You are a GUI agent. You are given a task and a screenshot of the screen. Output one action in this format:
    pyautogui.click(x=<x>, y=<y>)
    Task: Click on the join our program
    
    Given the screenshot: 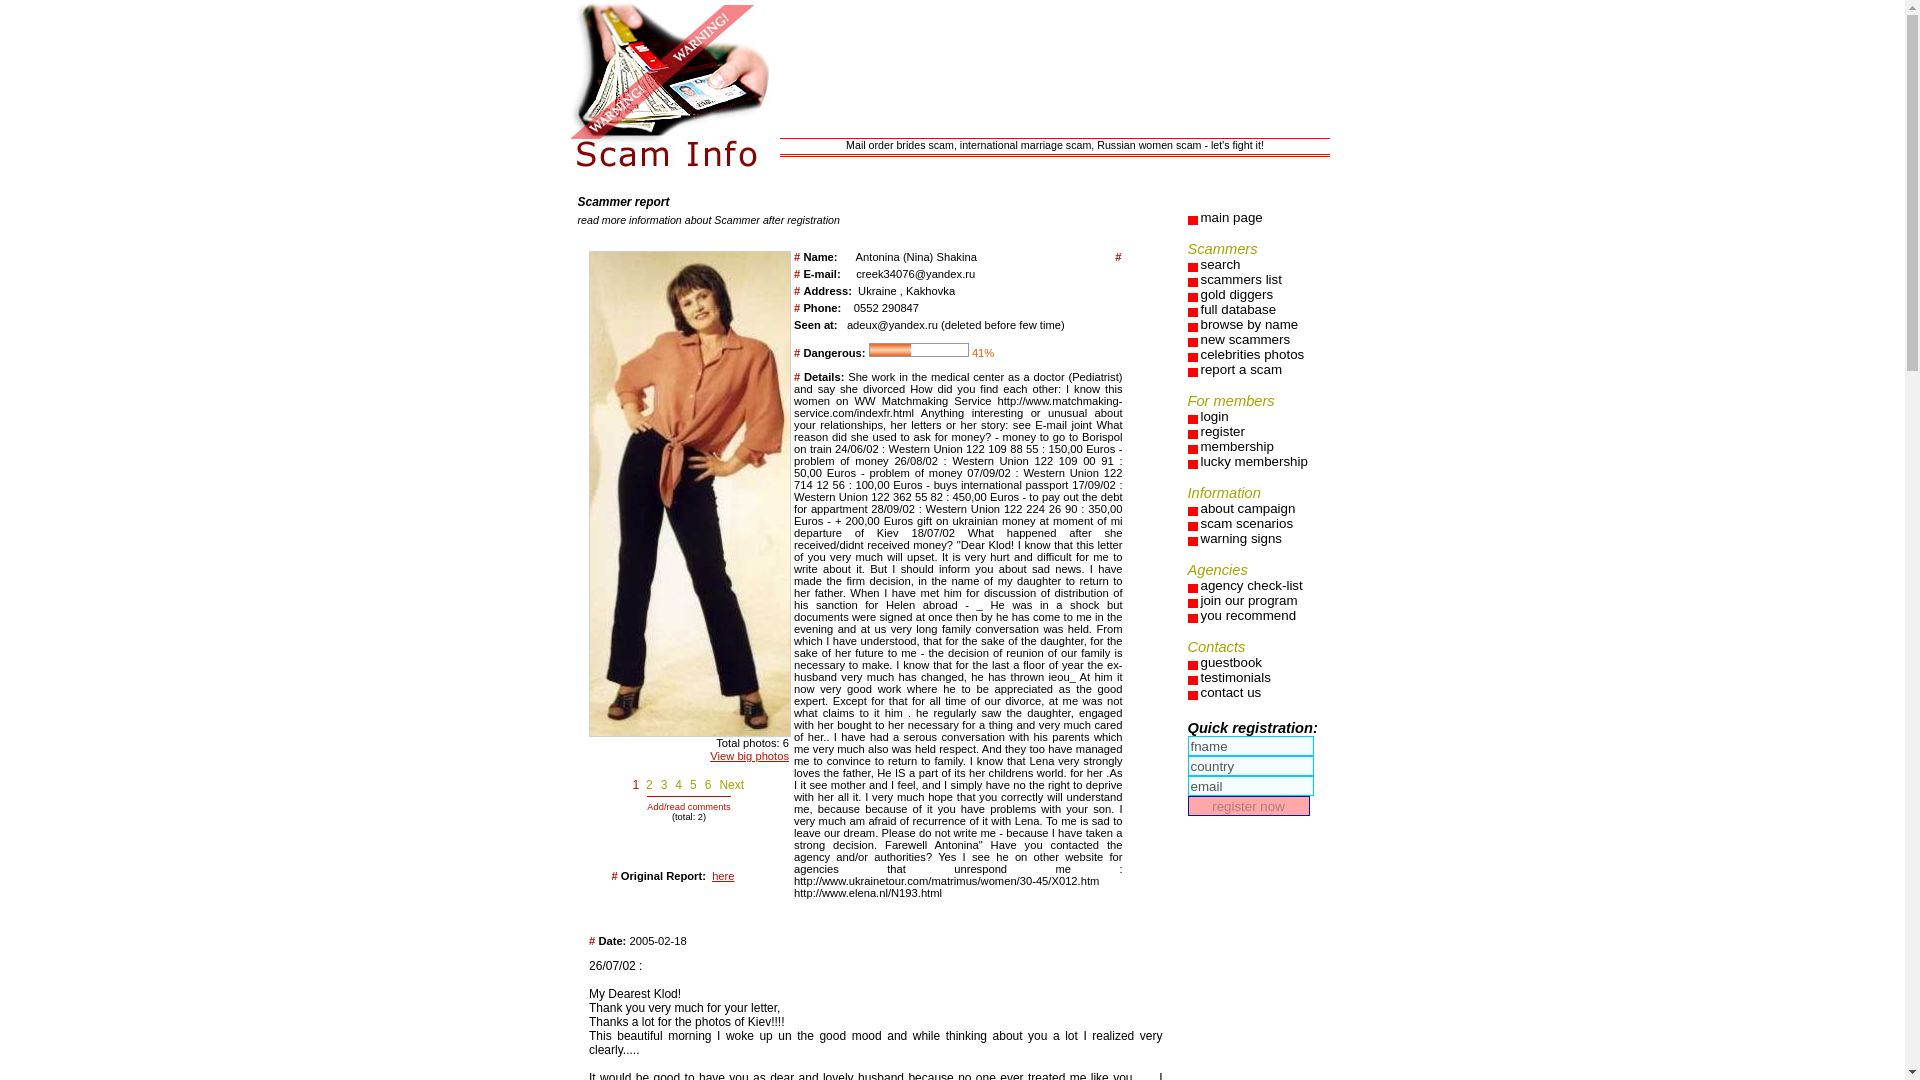 What is the action you would take?
    pyautogui.click(x=1263, y=600)
    